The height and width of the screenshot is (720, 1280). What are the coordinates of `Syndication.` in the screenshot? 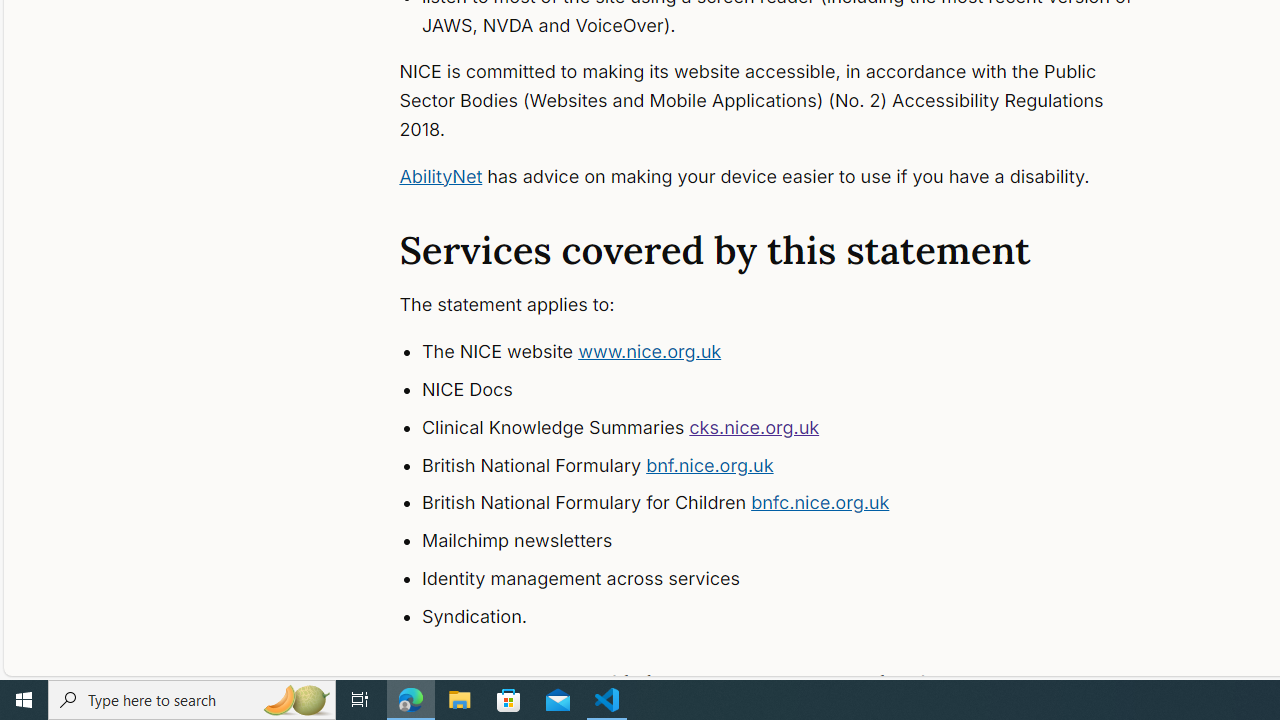 It's located at (796, 616).